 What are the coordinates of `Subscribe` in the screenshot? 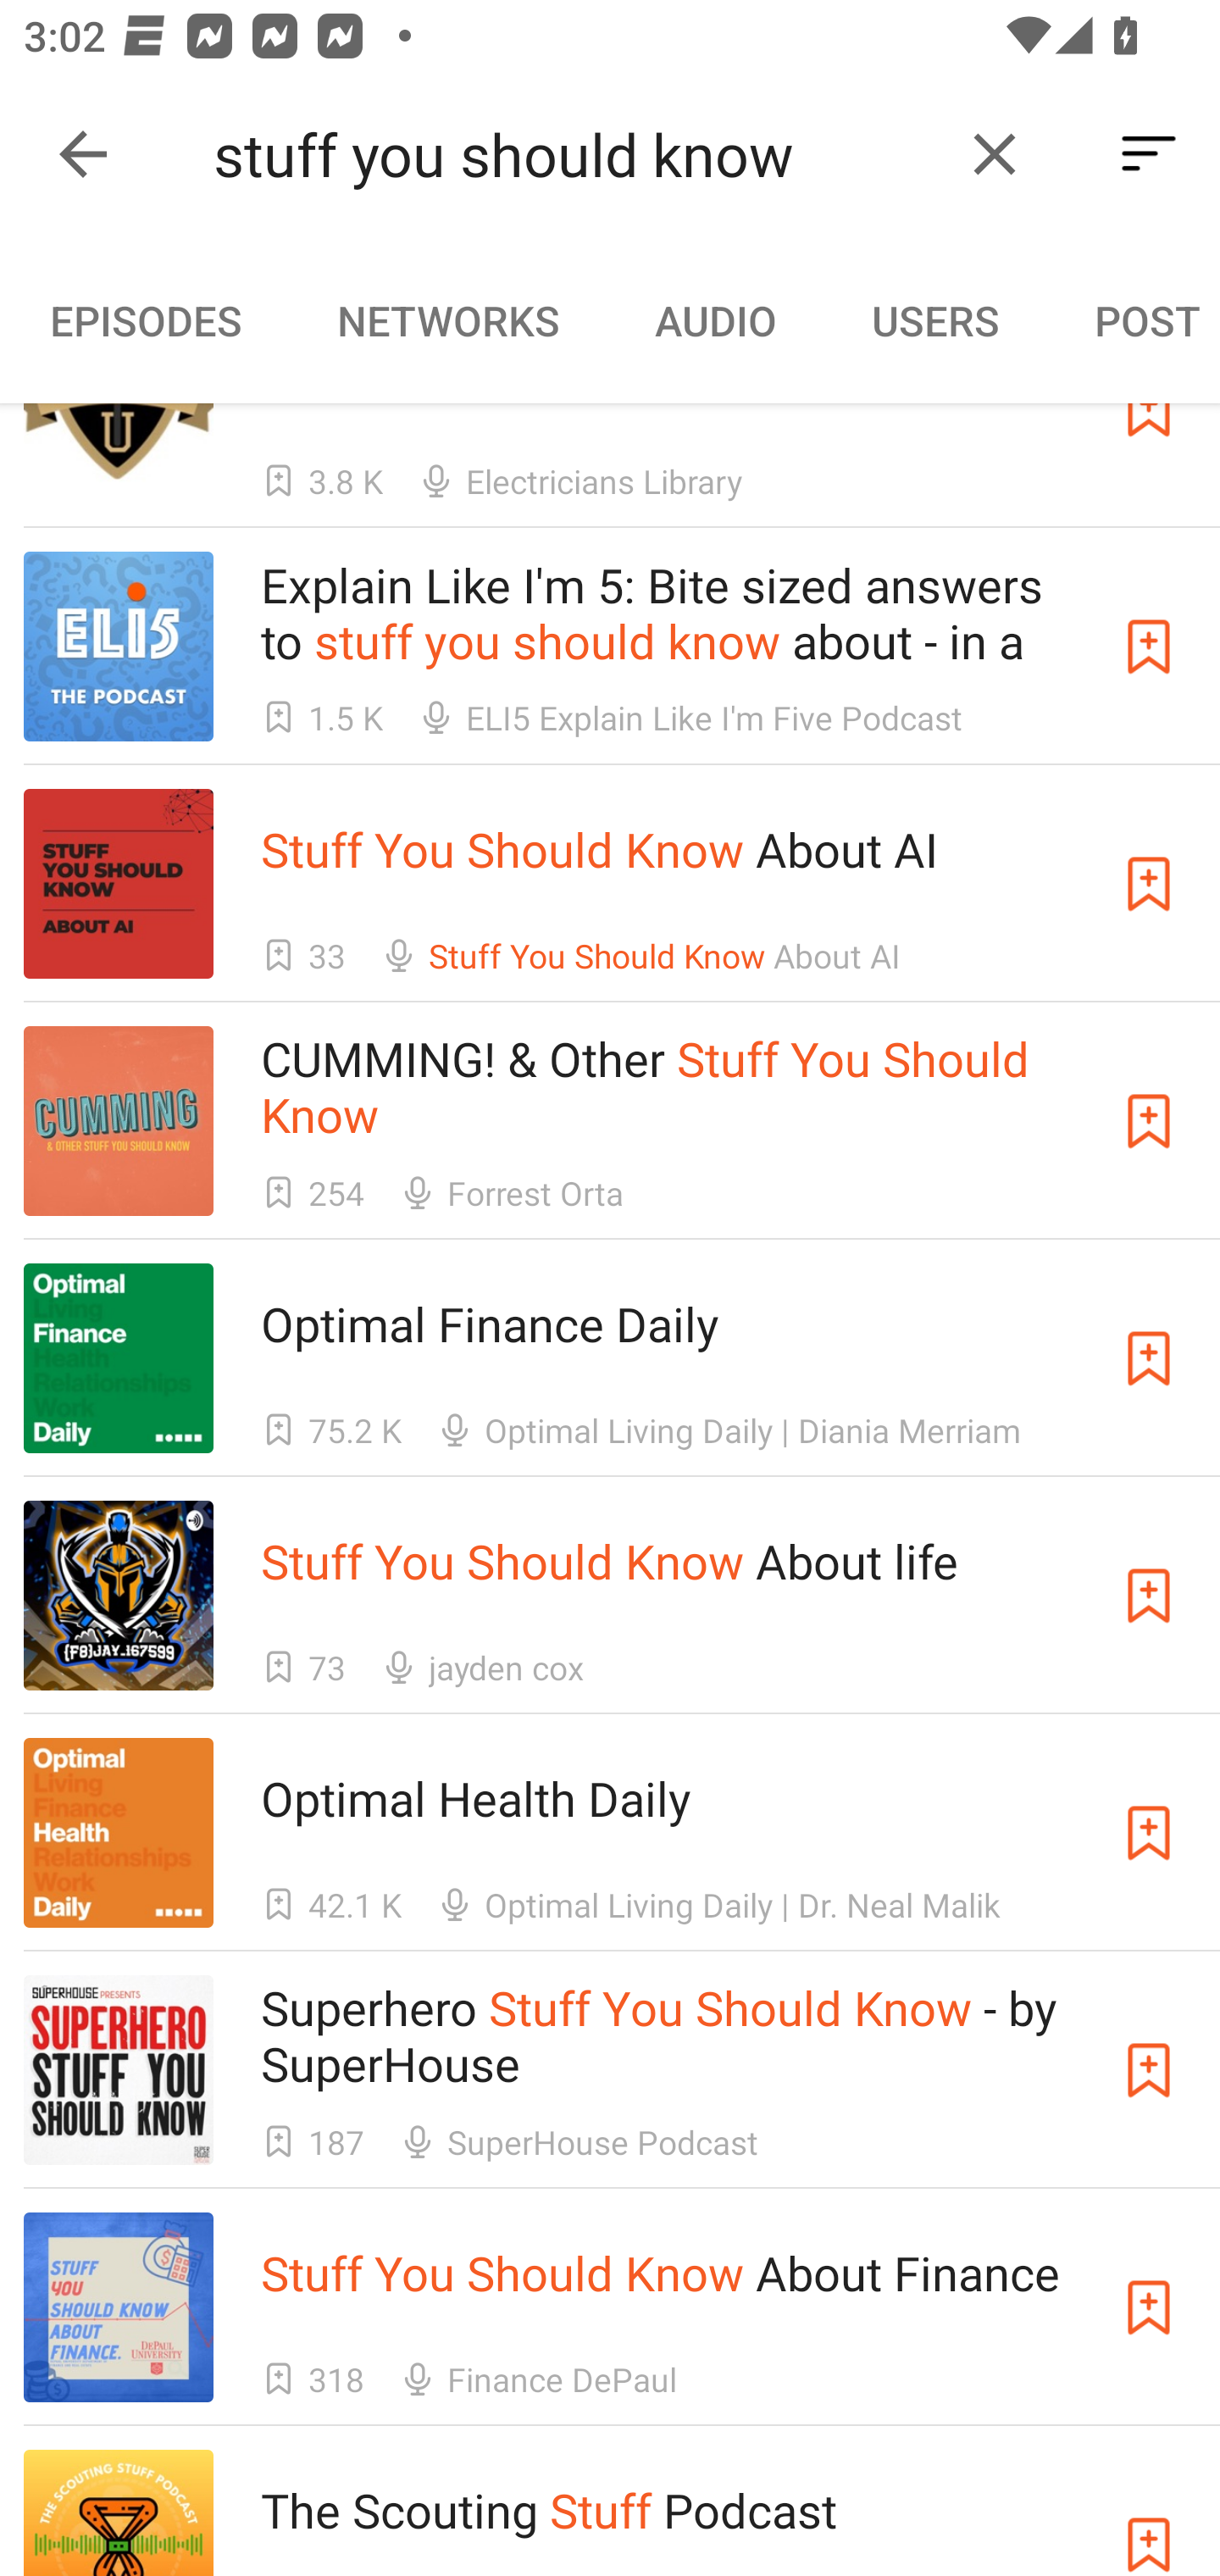 It's located at (1149, 2069).